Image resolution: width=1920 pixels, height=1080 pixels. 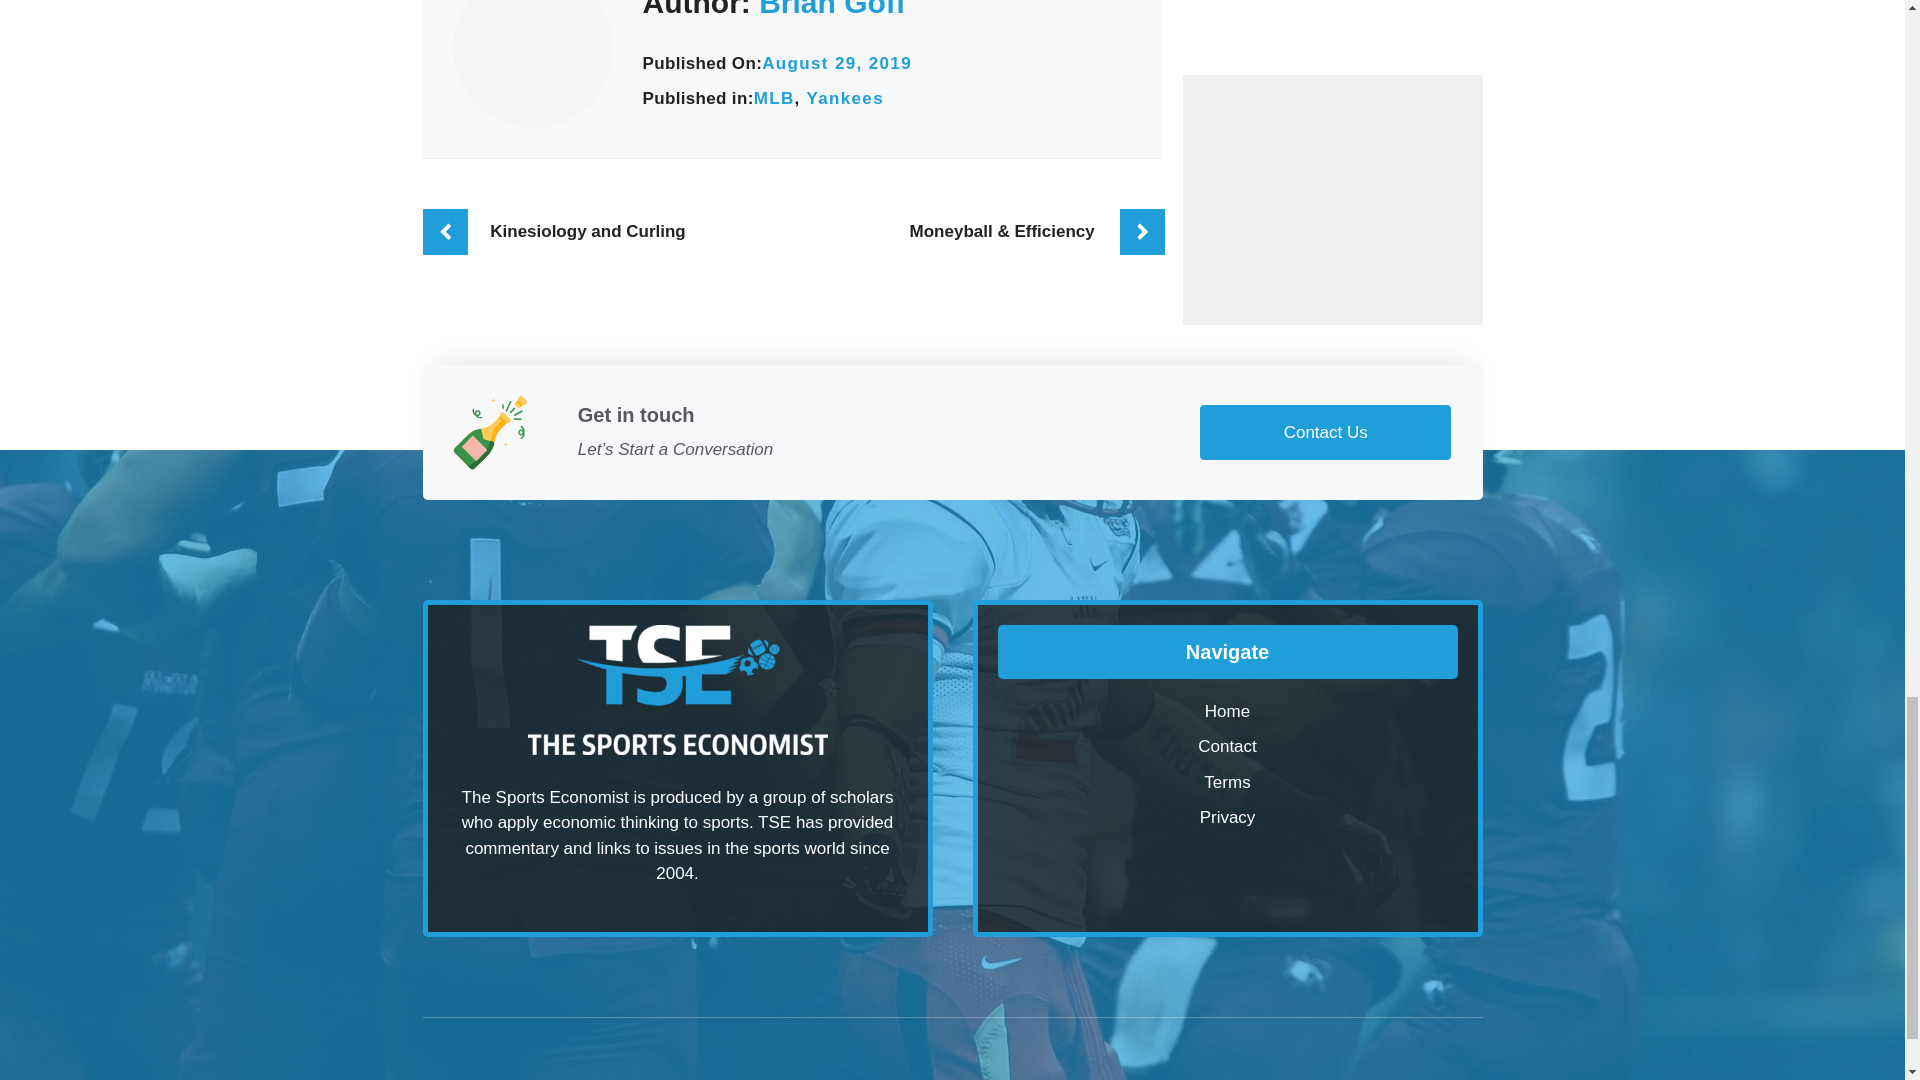 I want to click on Yankees, so click(x=844, y=98).